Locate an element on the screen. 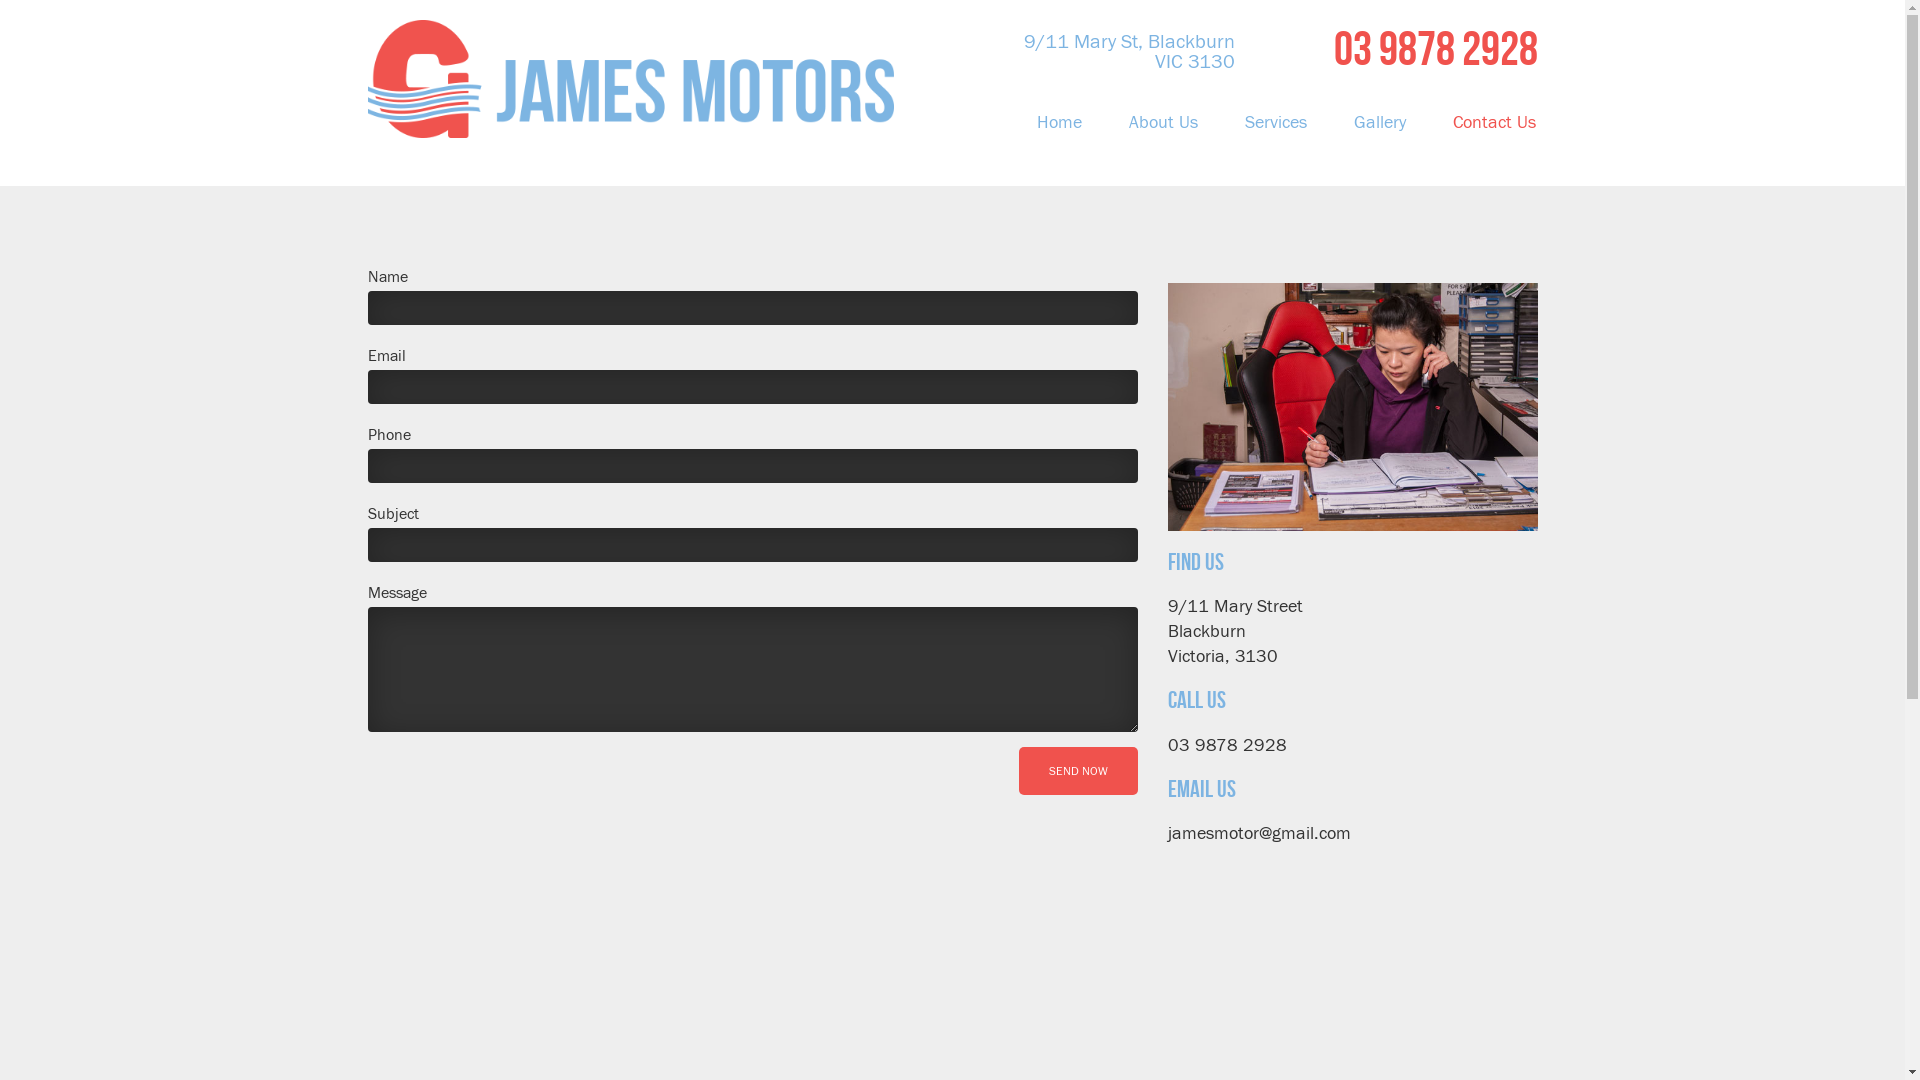 The image size is (1920, 1080). Gallery is located at coordinates (1379, 123).